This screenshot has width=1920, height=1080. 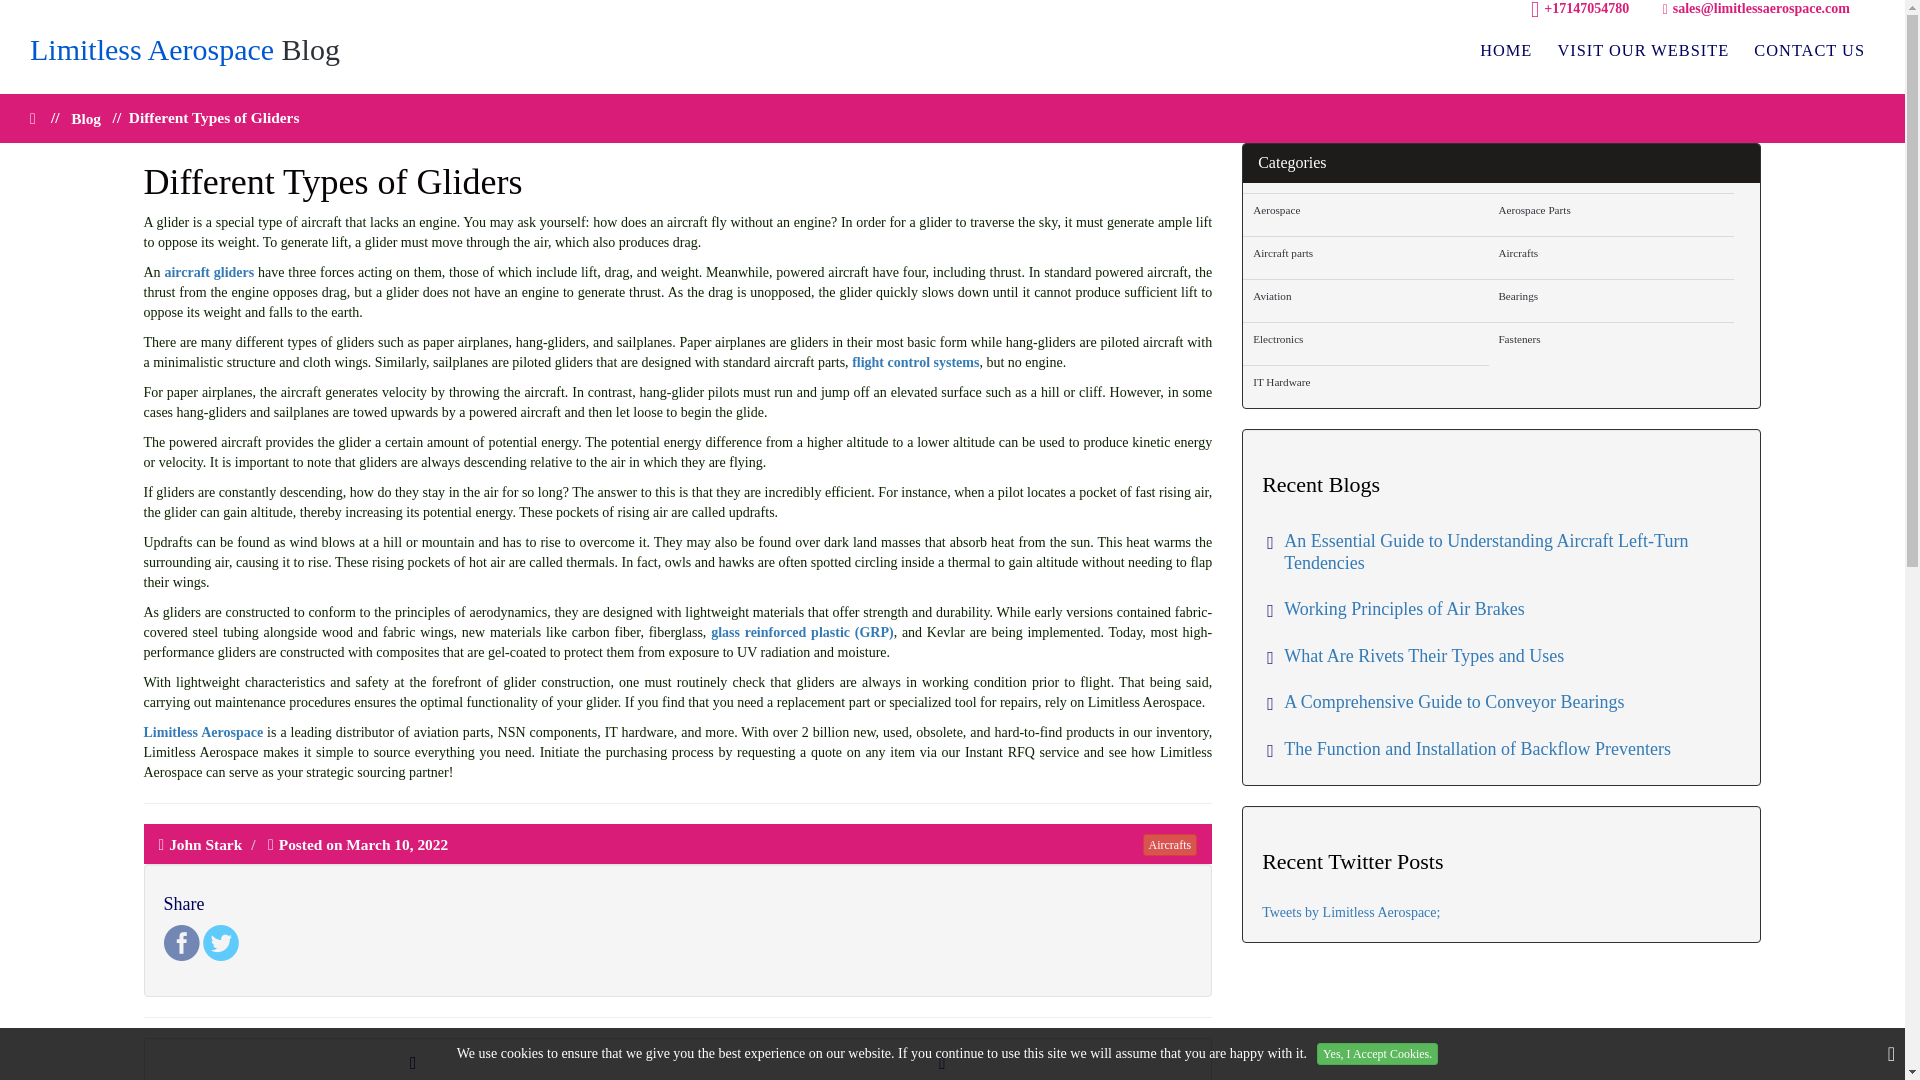 I want to click on aircraft gliders, so click(x=208, y=272).